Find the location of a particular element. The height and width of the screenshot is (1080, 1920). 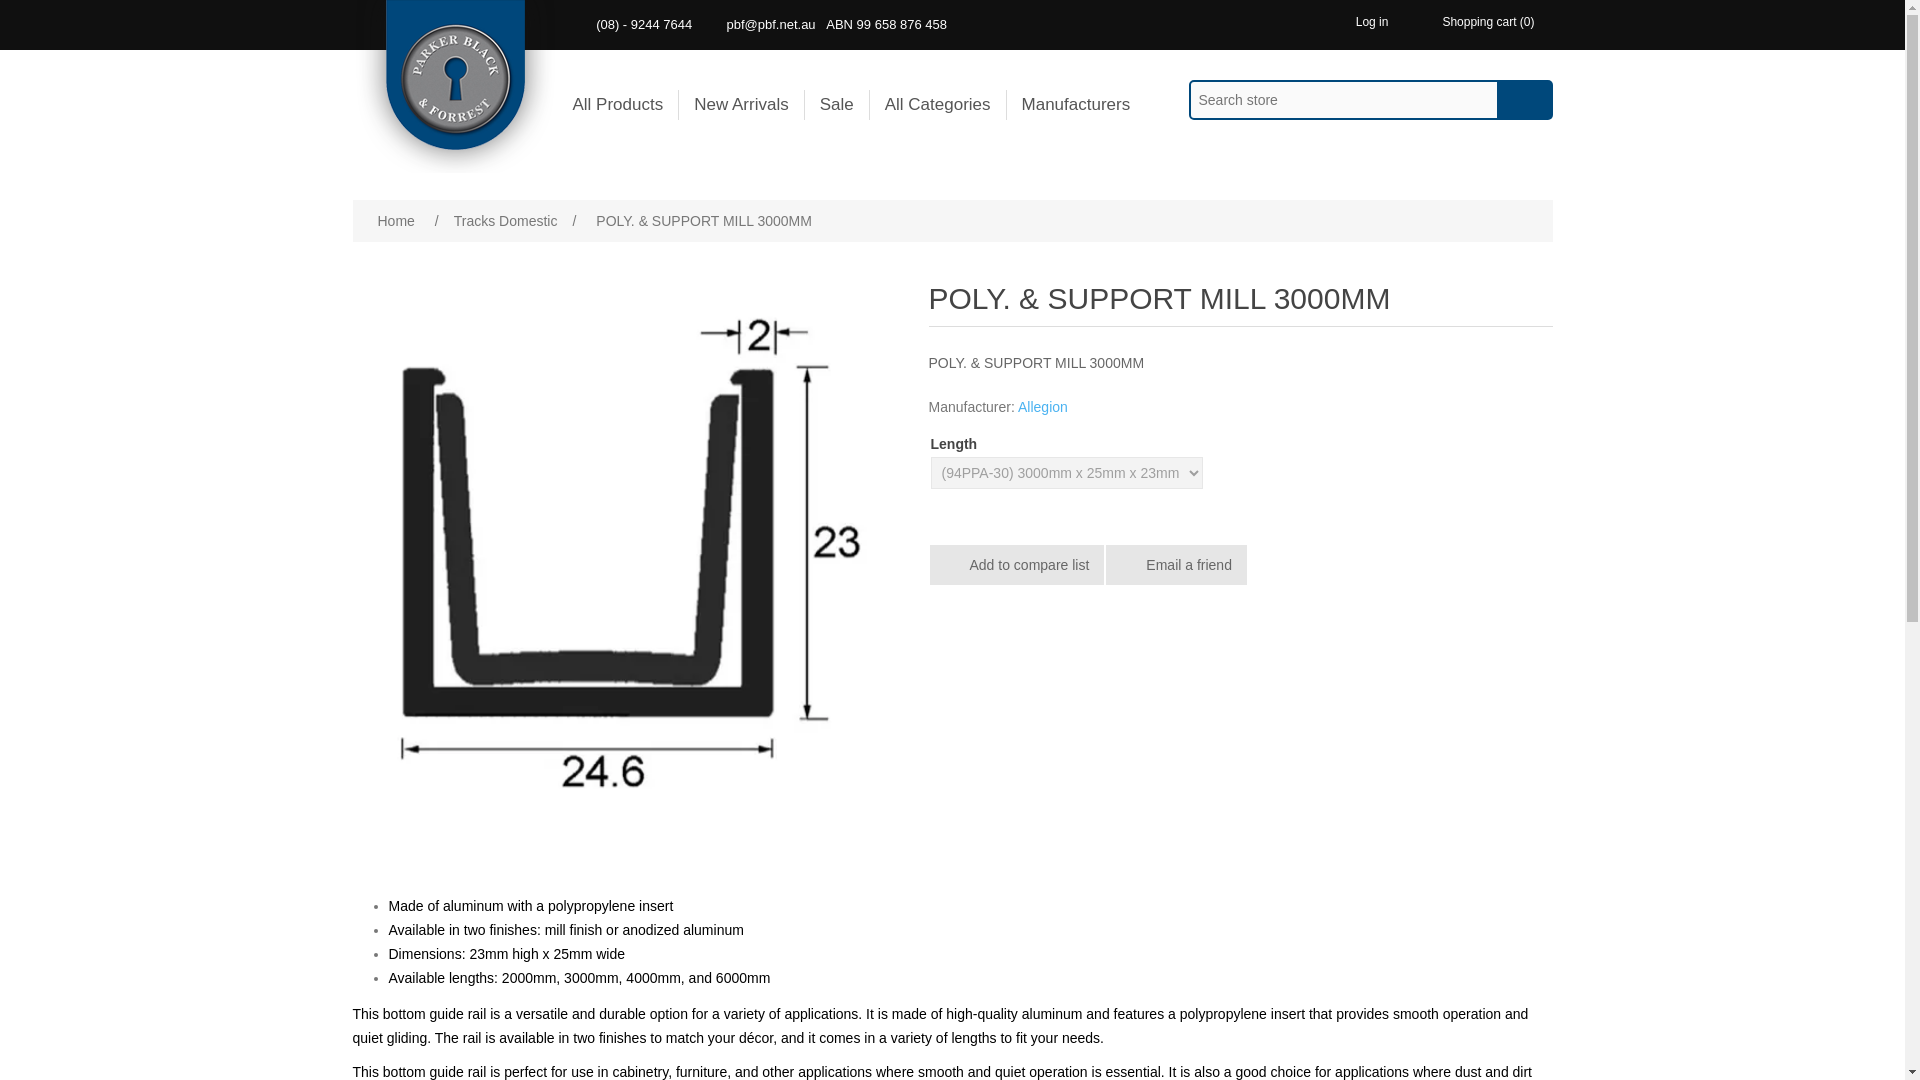

Allegion is located at coordinates (1042, 406).